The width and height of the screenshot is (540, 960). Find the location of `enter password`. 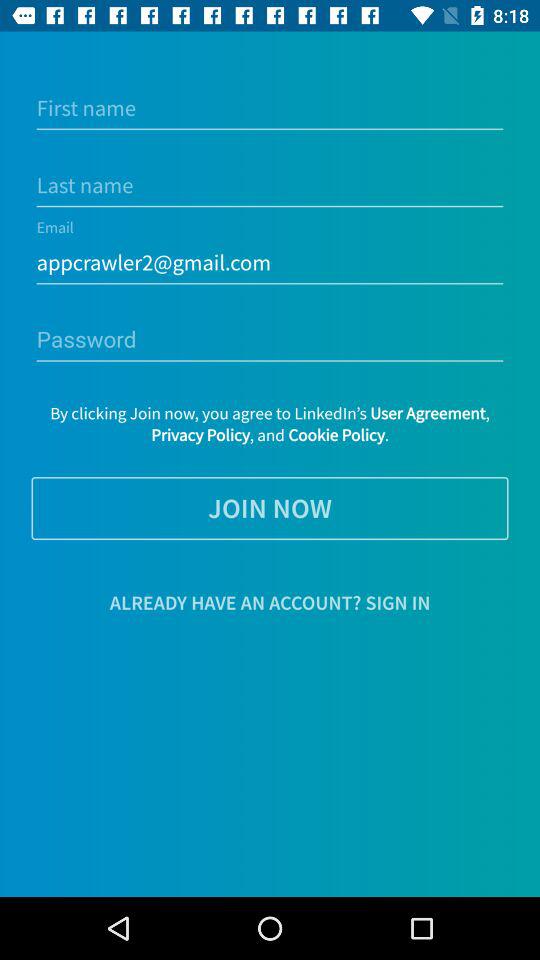

enter password is located at coordinates (270, 340).